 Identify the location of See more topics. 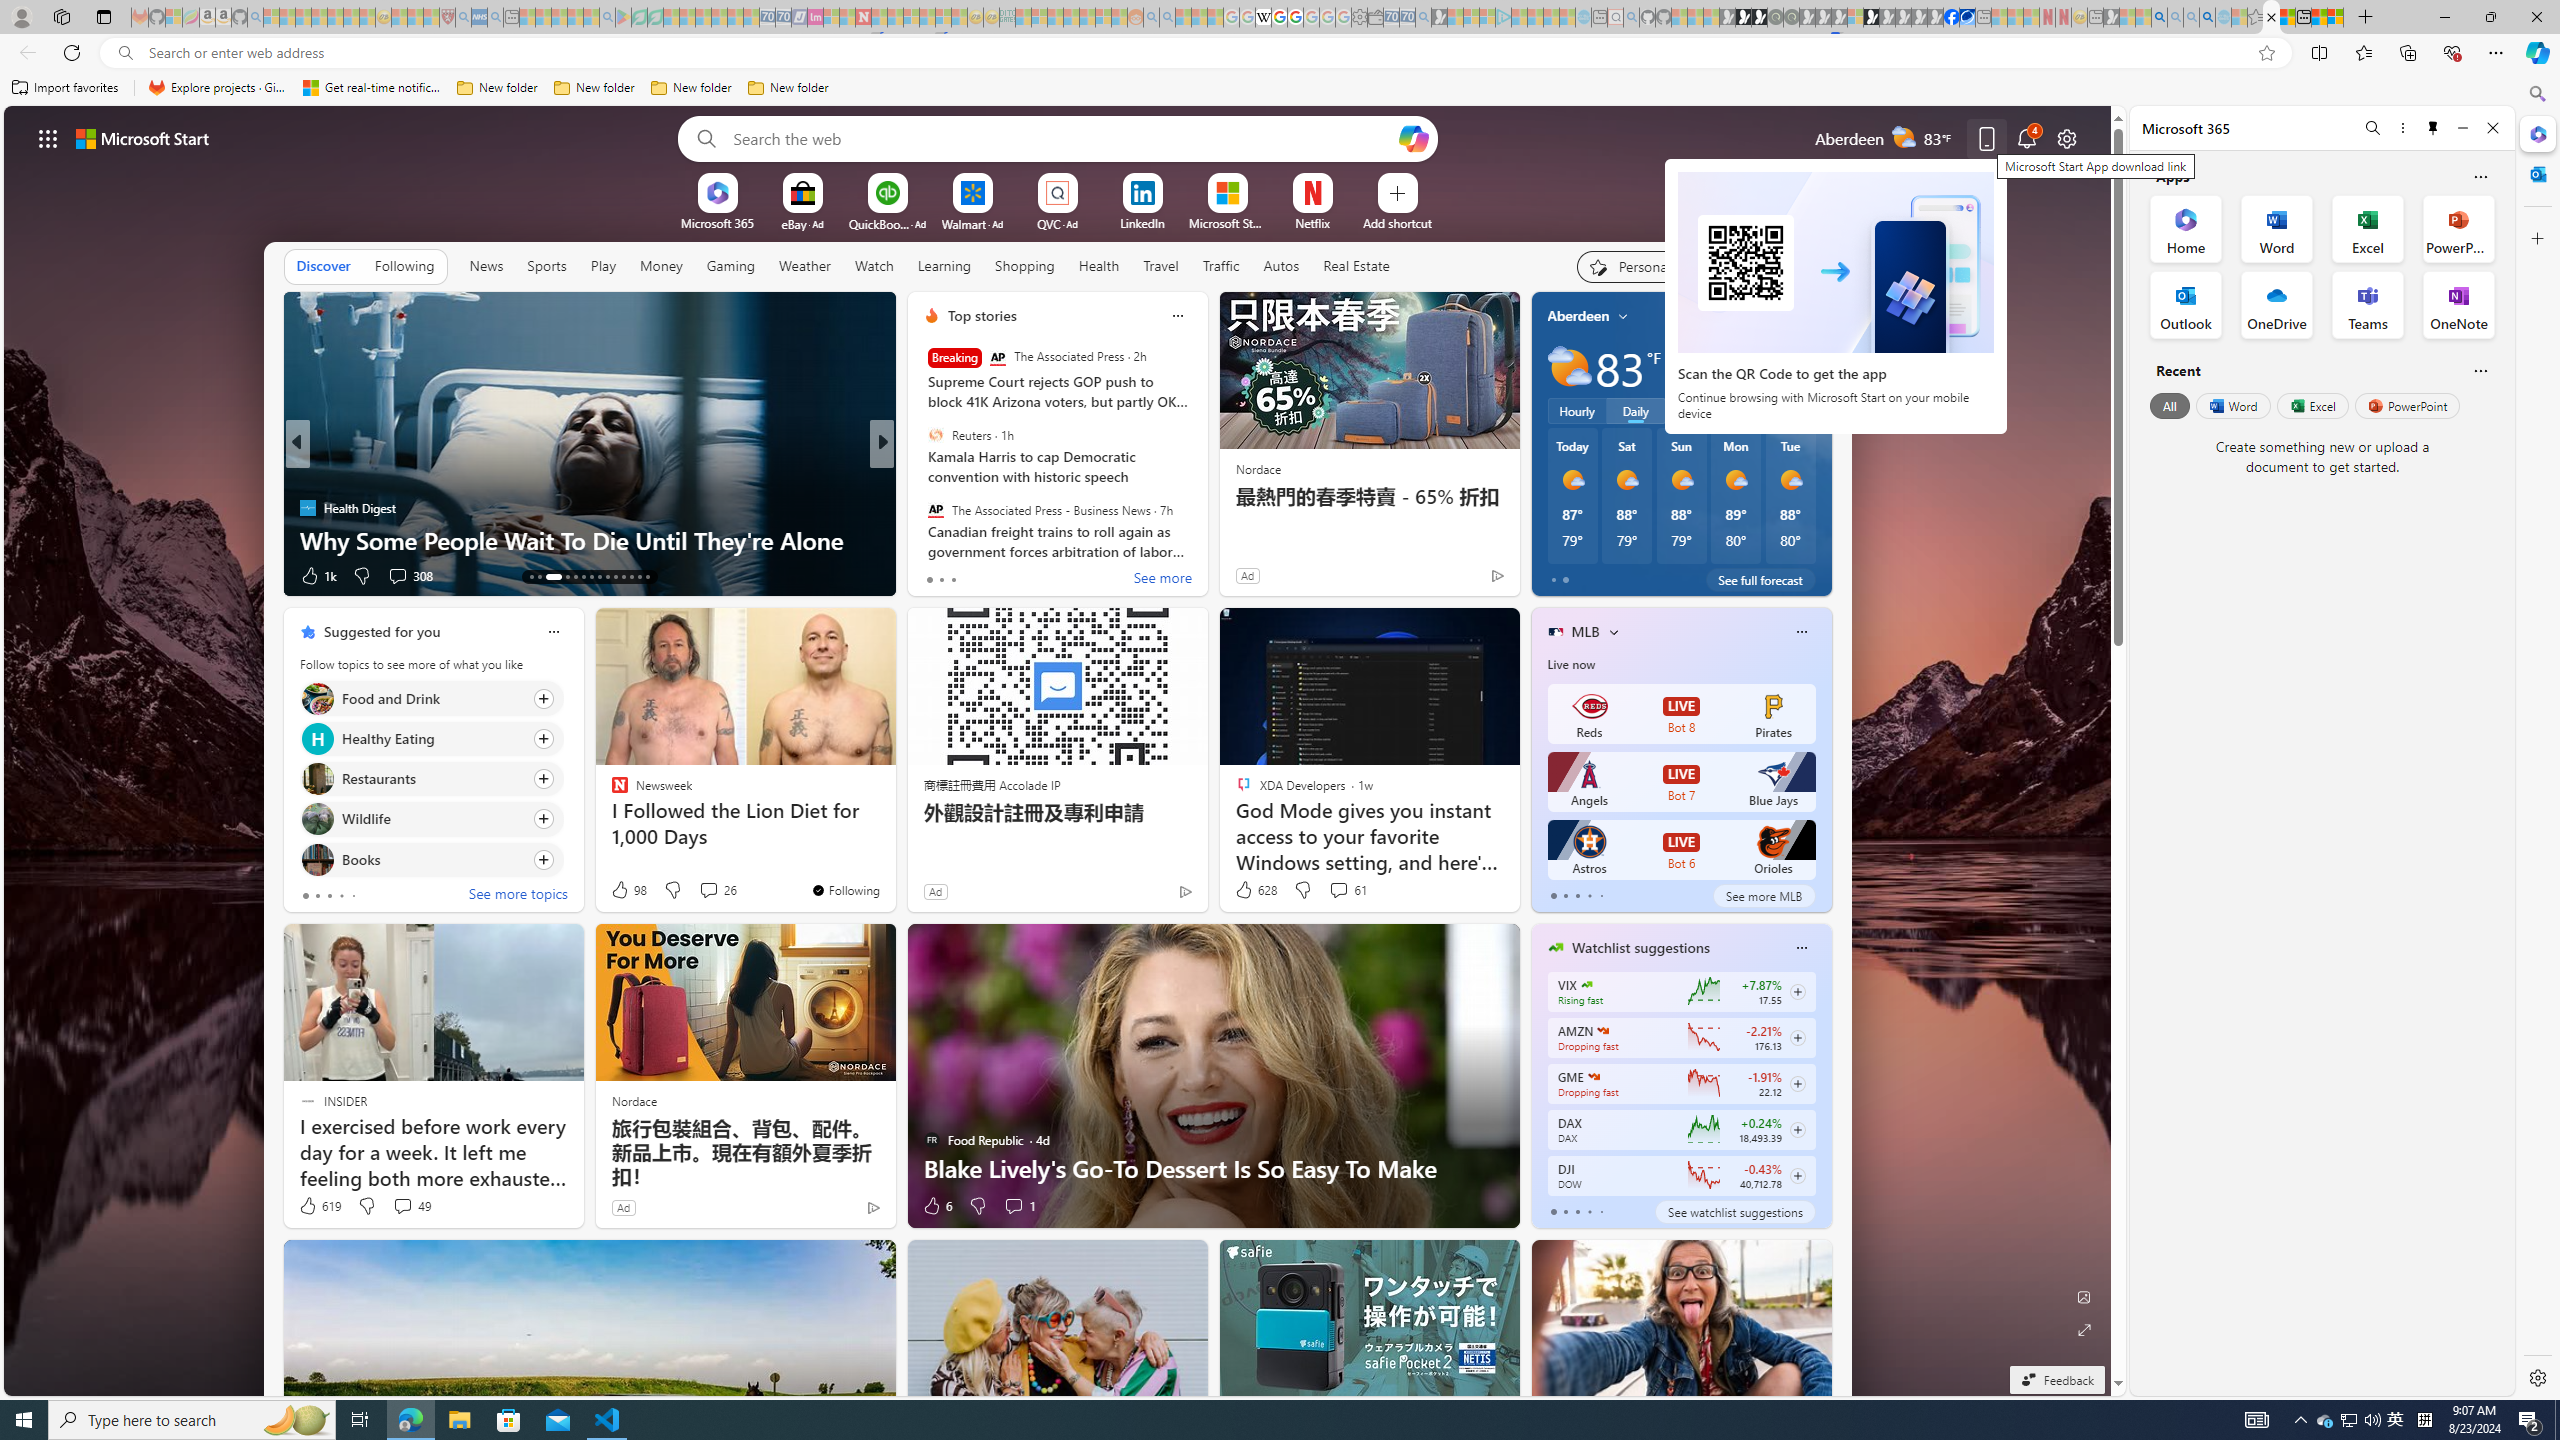
(518, 896).